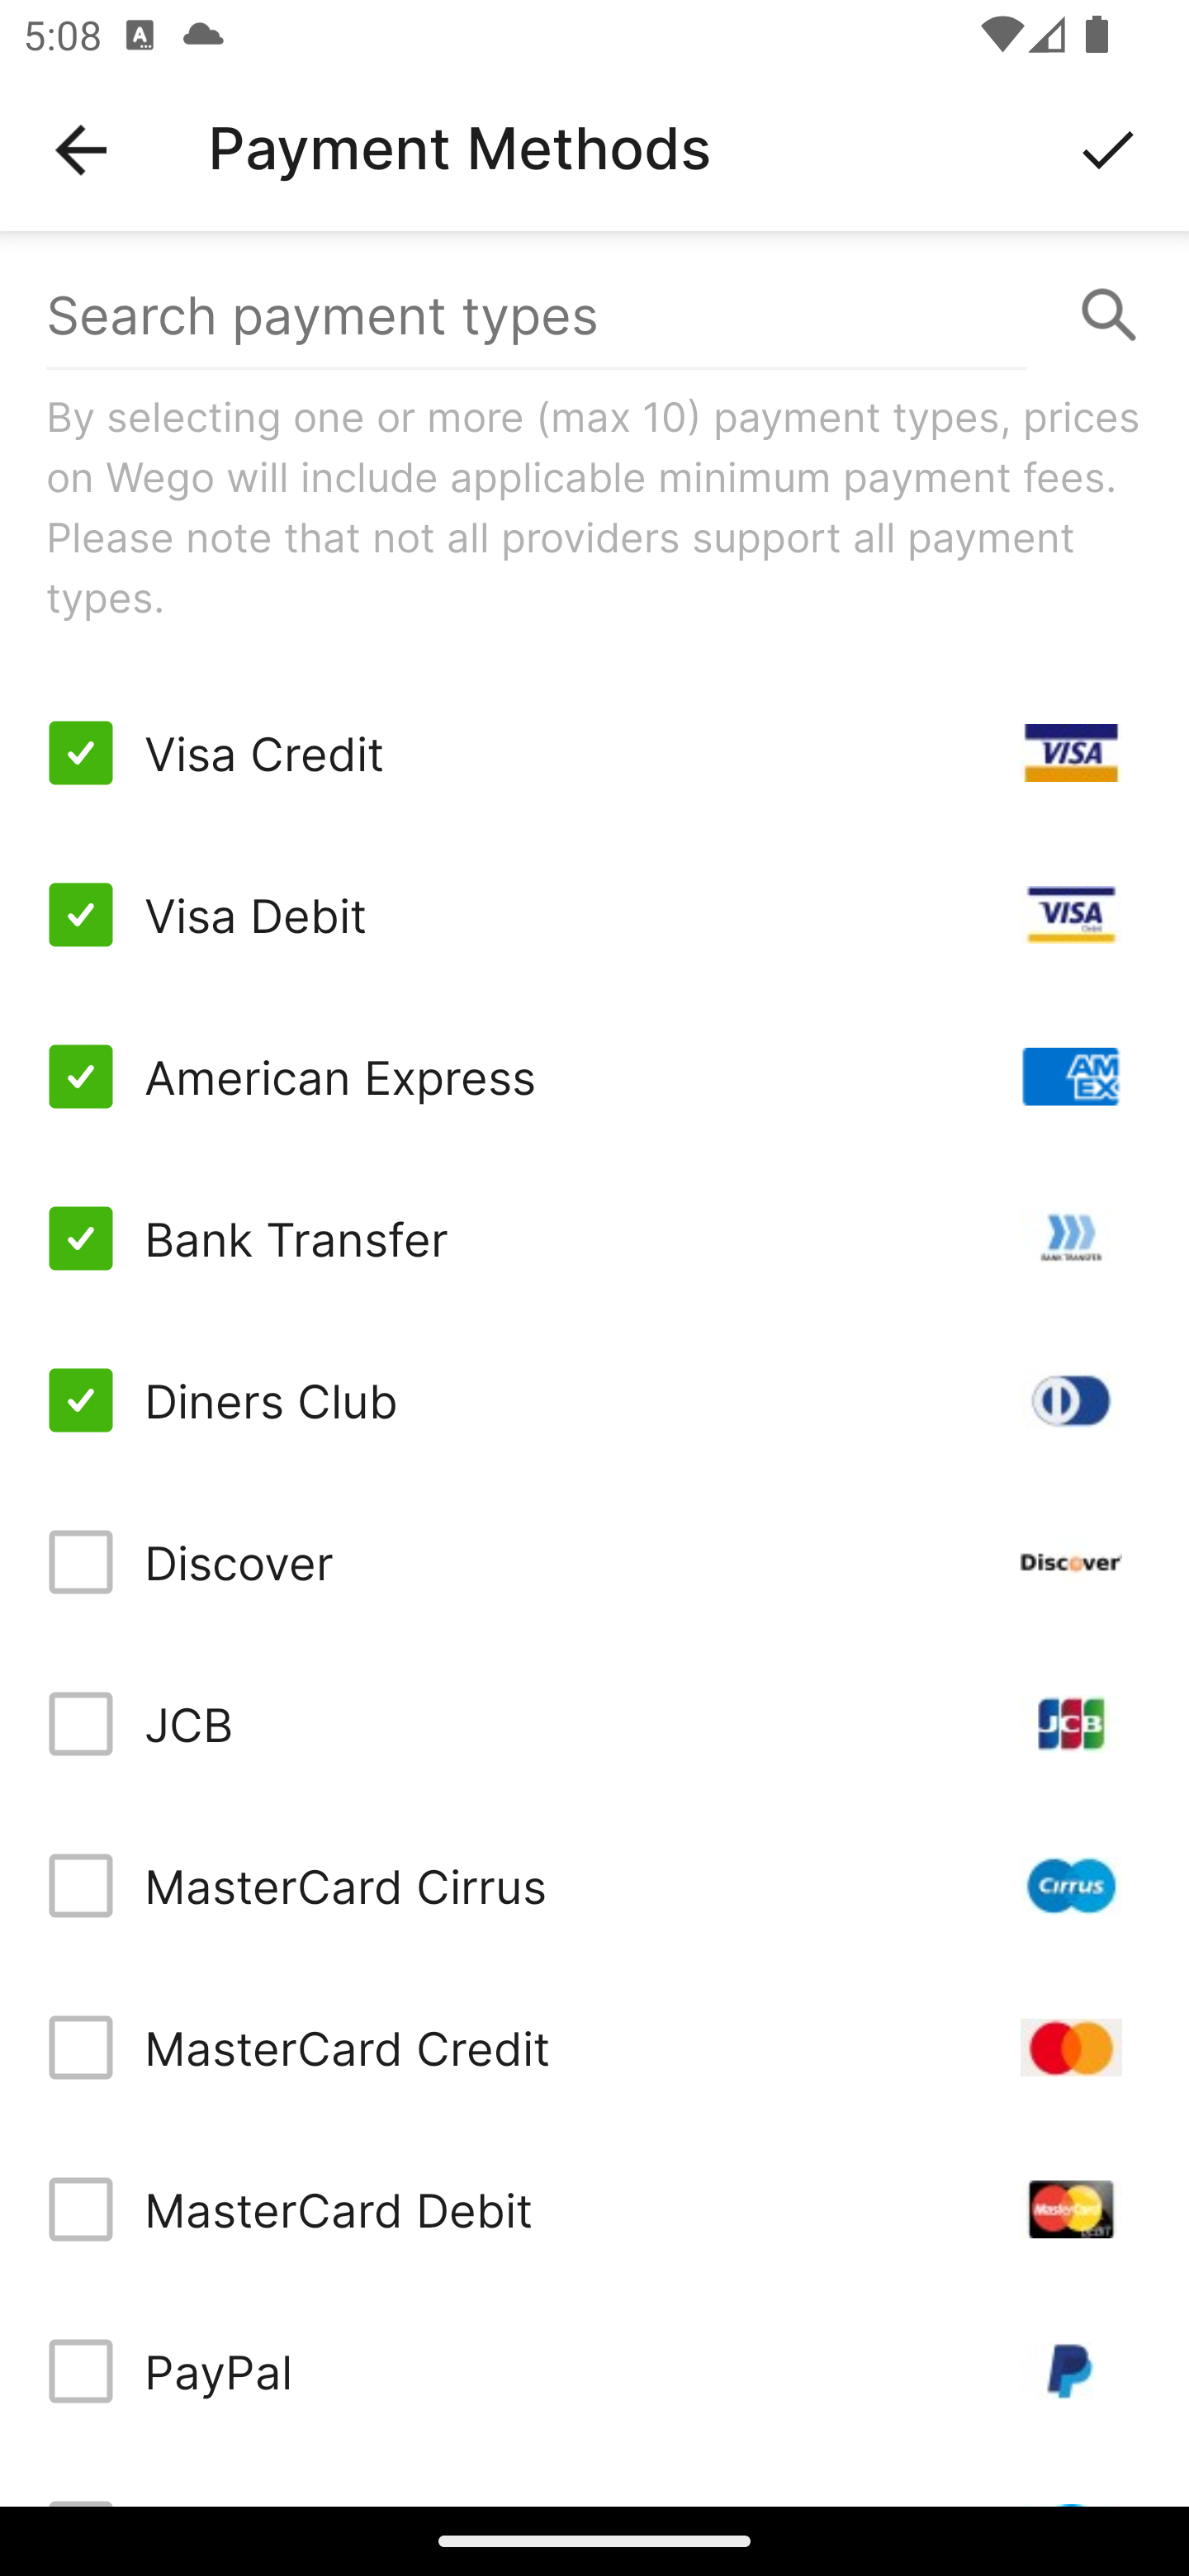  I want to click on Diners Club, so click(594, 1399).